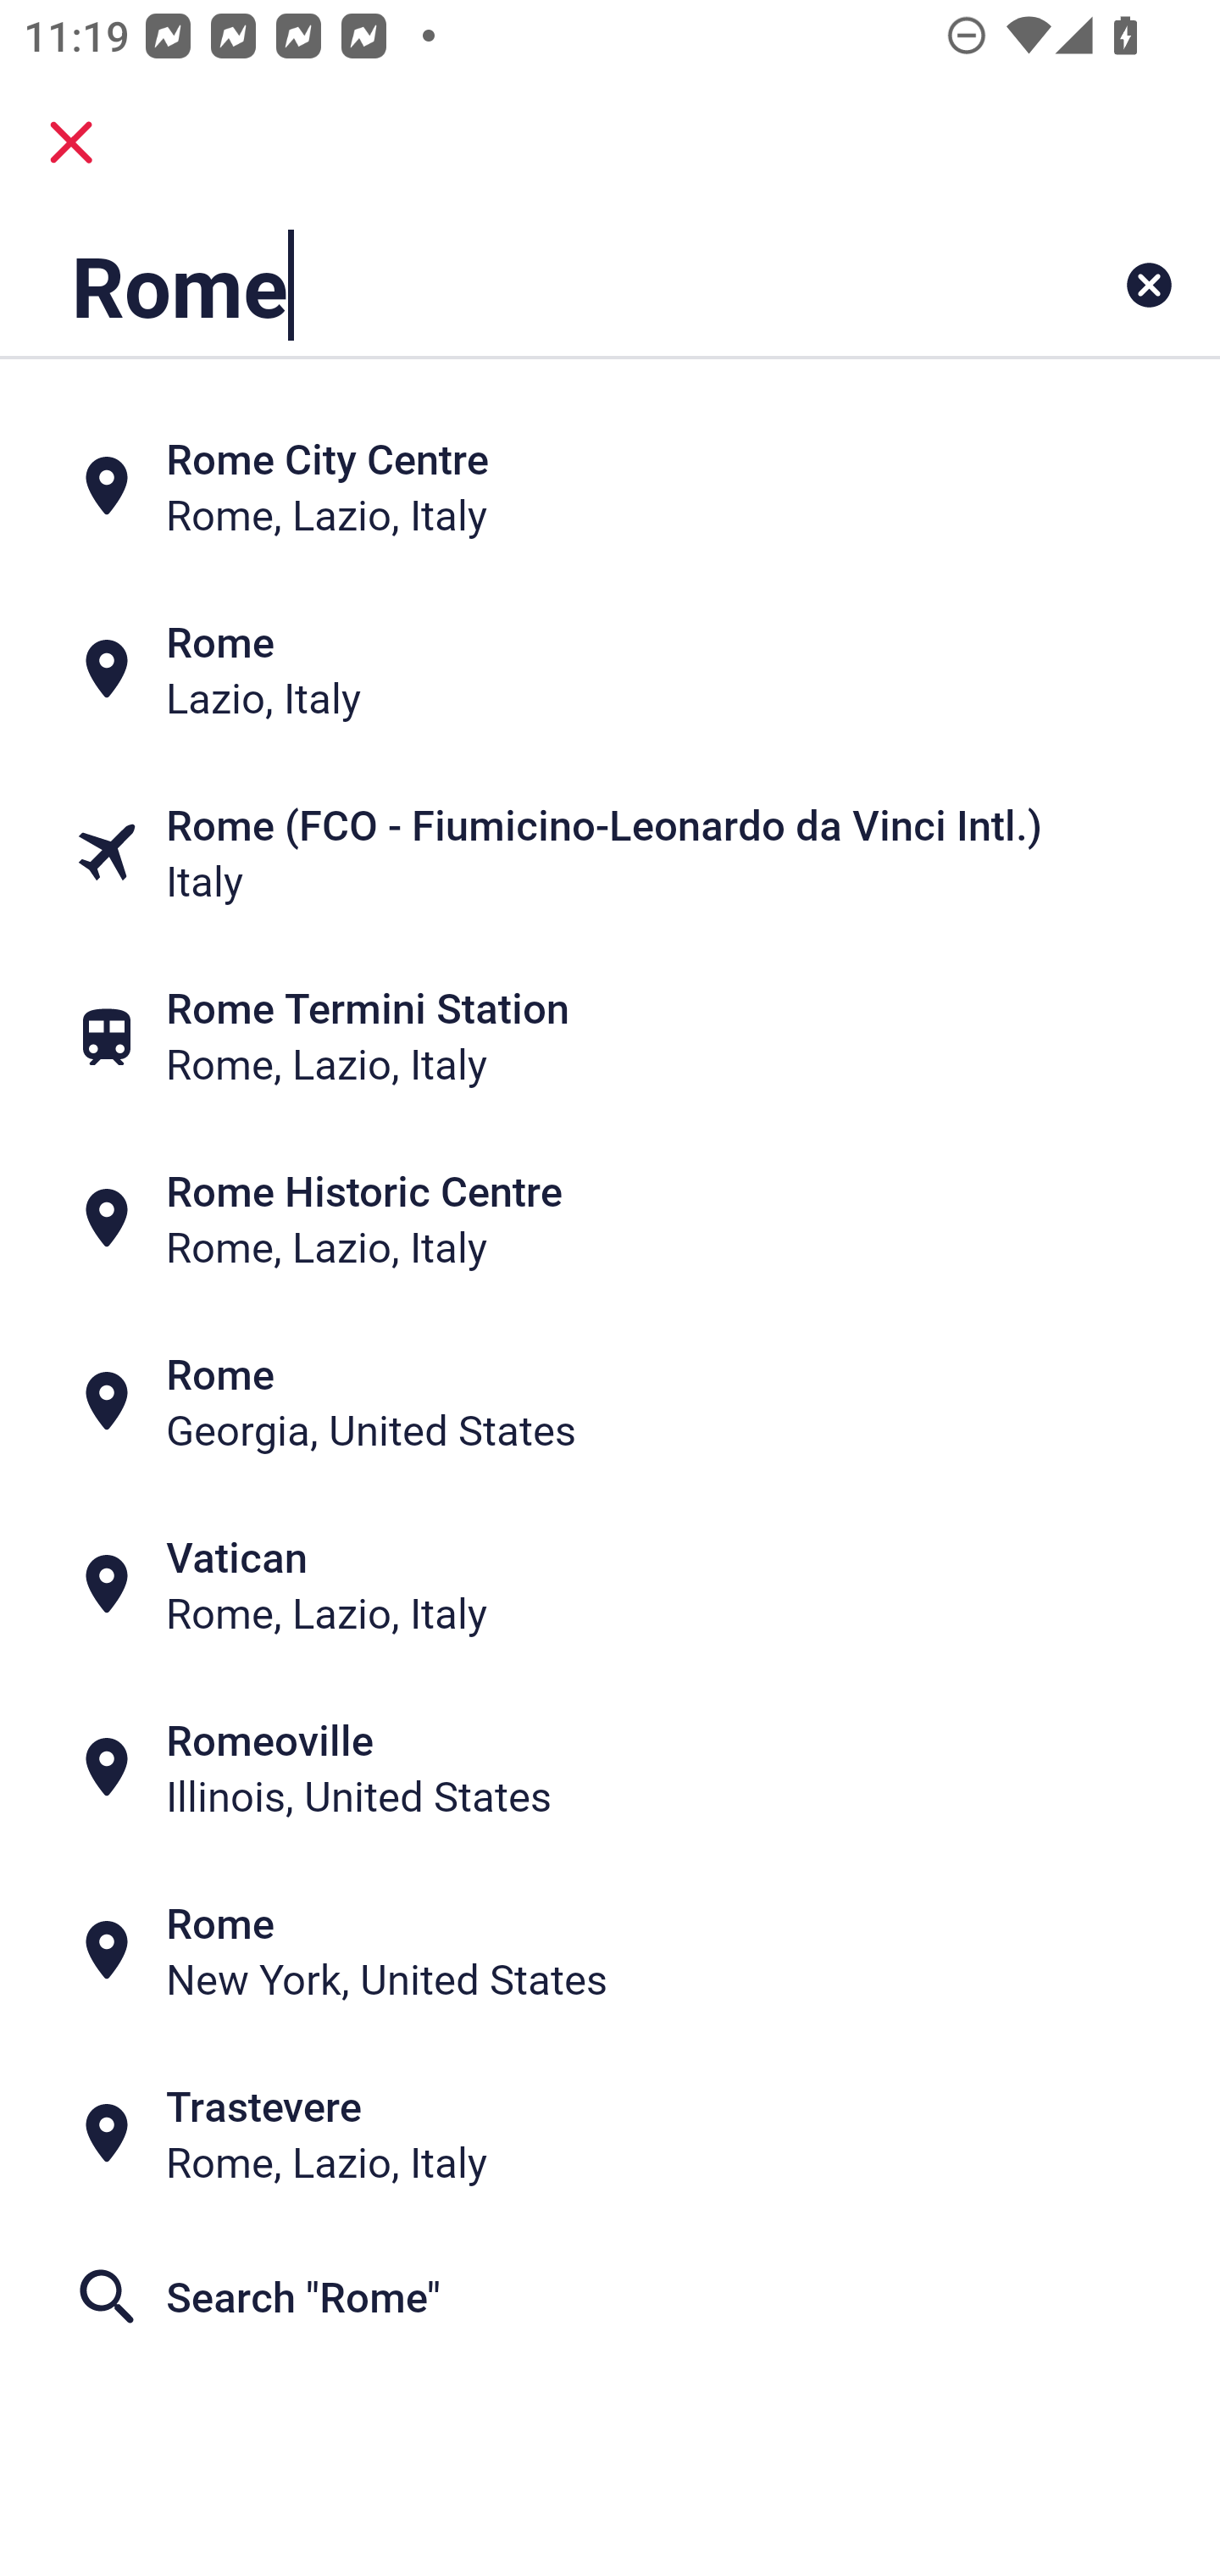 The image size is (1220, 2576). What do you see at coordinates (610, 1951) in the screenshot?
I see `Rome New York, United States` at bounding box center [610, 1951].